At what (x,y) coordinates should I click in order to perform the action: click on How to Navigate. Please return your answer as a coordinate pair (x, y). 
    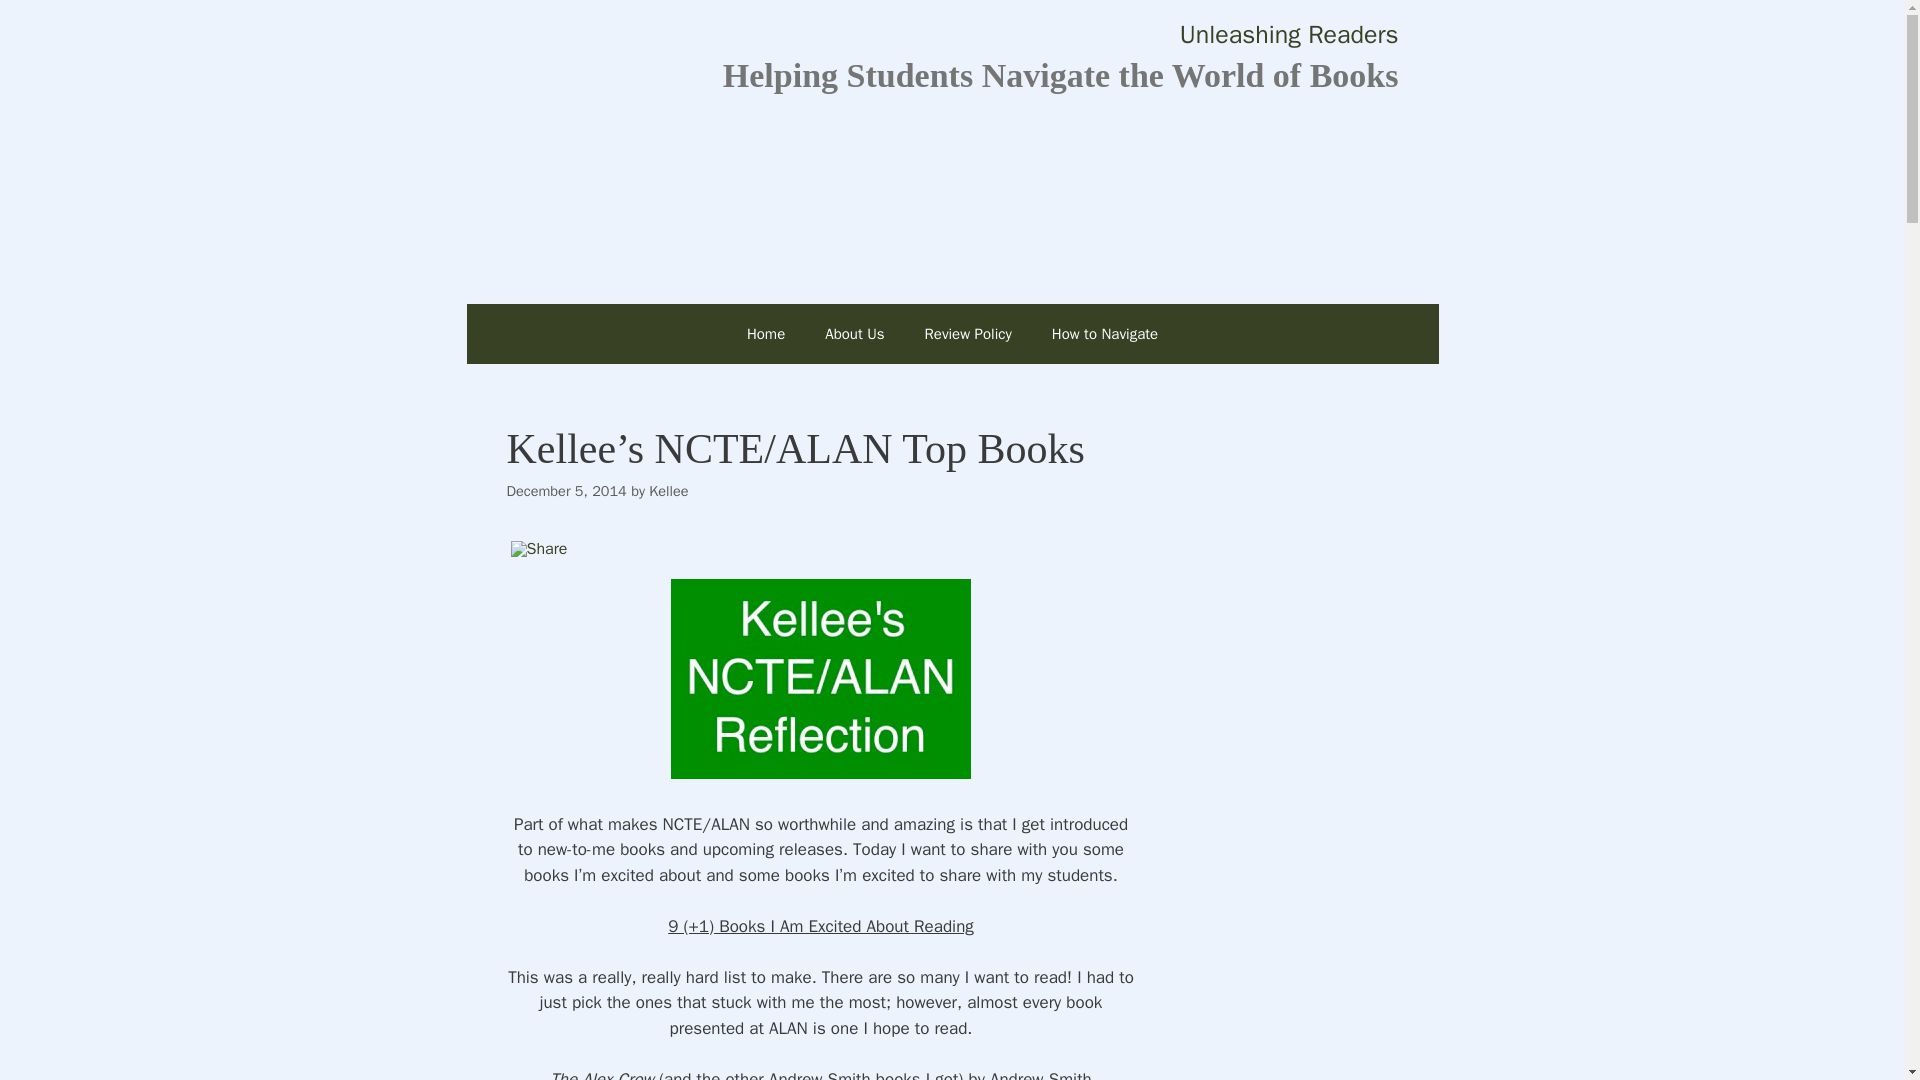
    Looking at the image, I should click on (1105, 333).